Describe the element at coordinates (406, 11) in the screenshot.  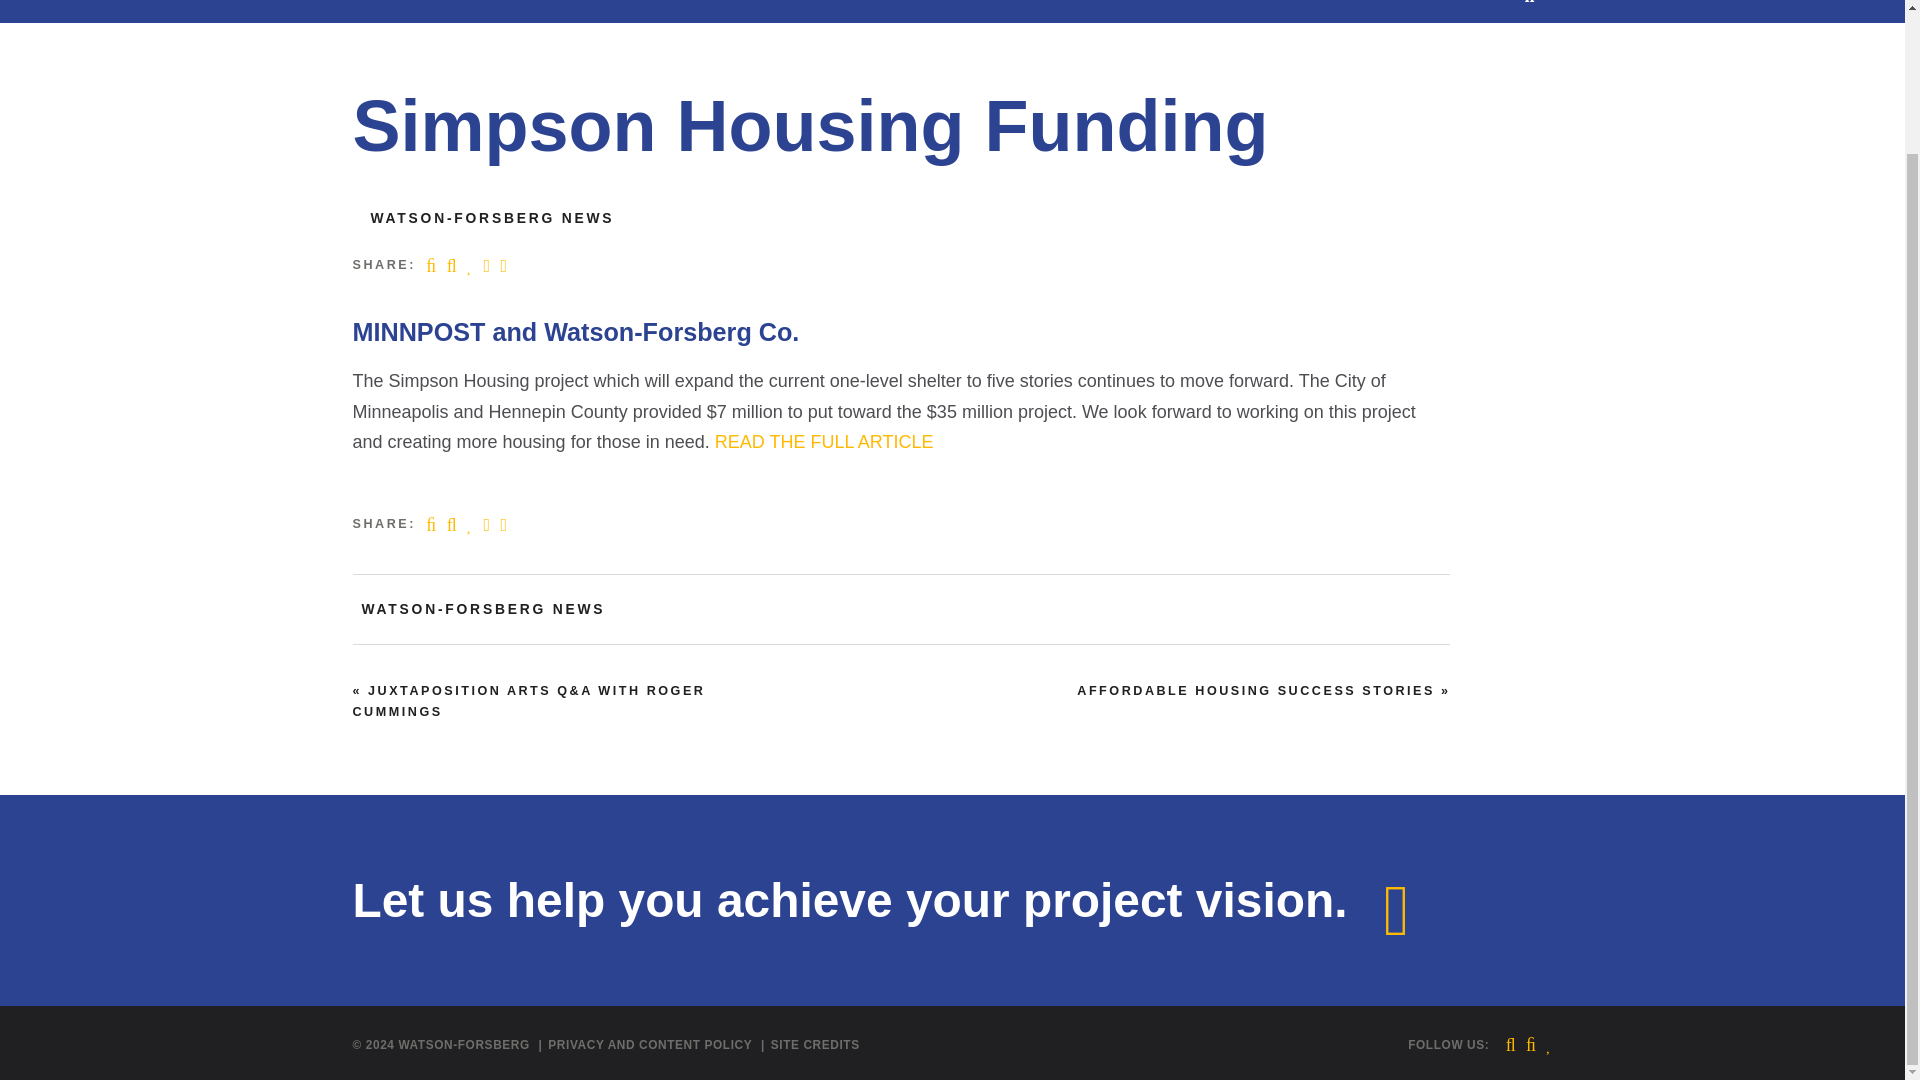
I see `WHO WE ARE` at that location.